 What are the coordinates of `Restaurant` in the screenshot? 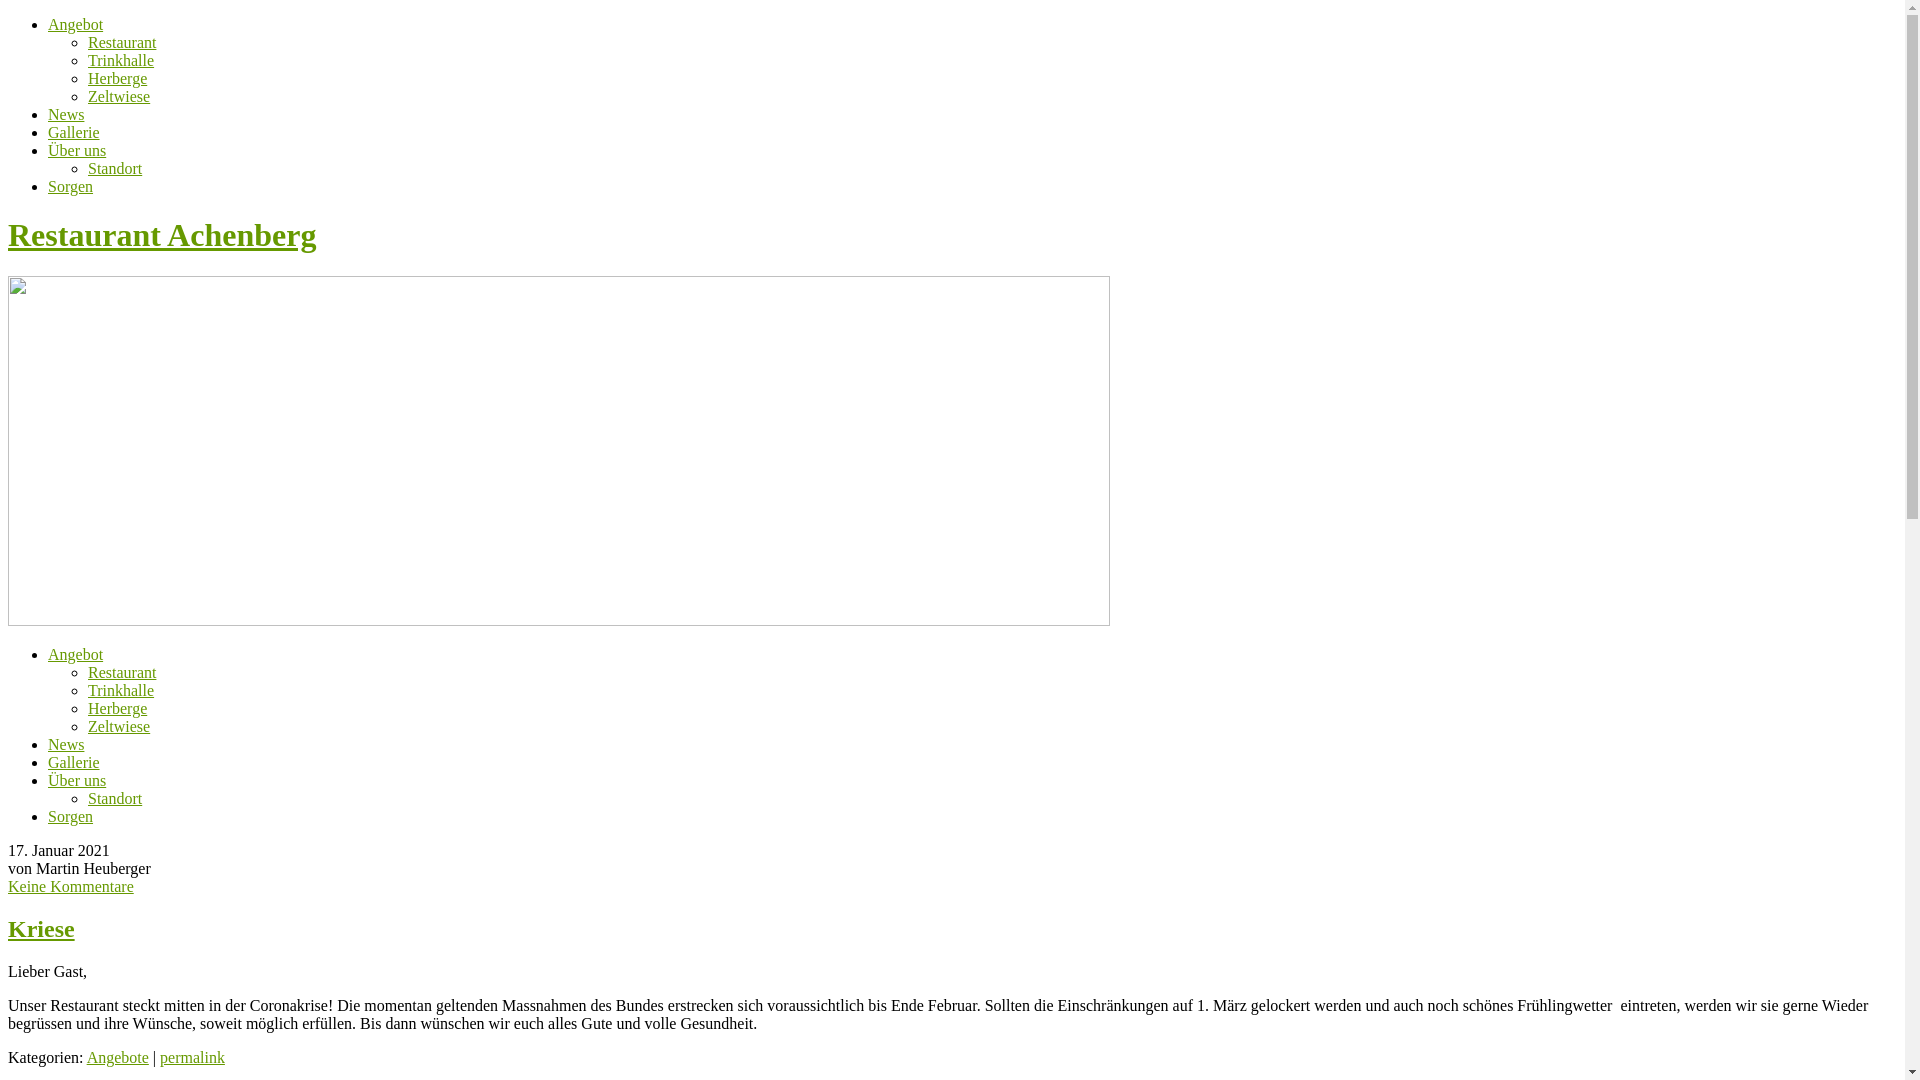 It's located at (122, 42).